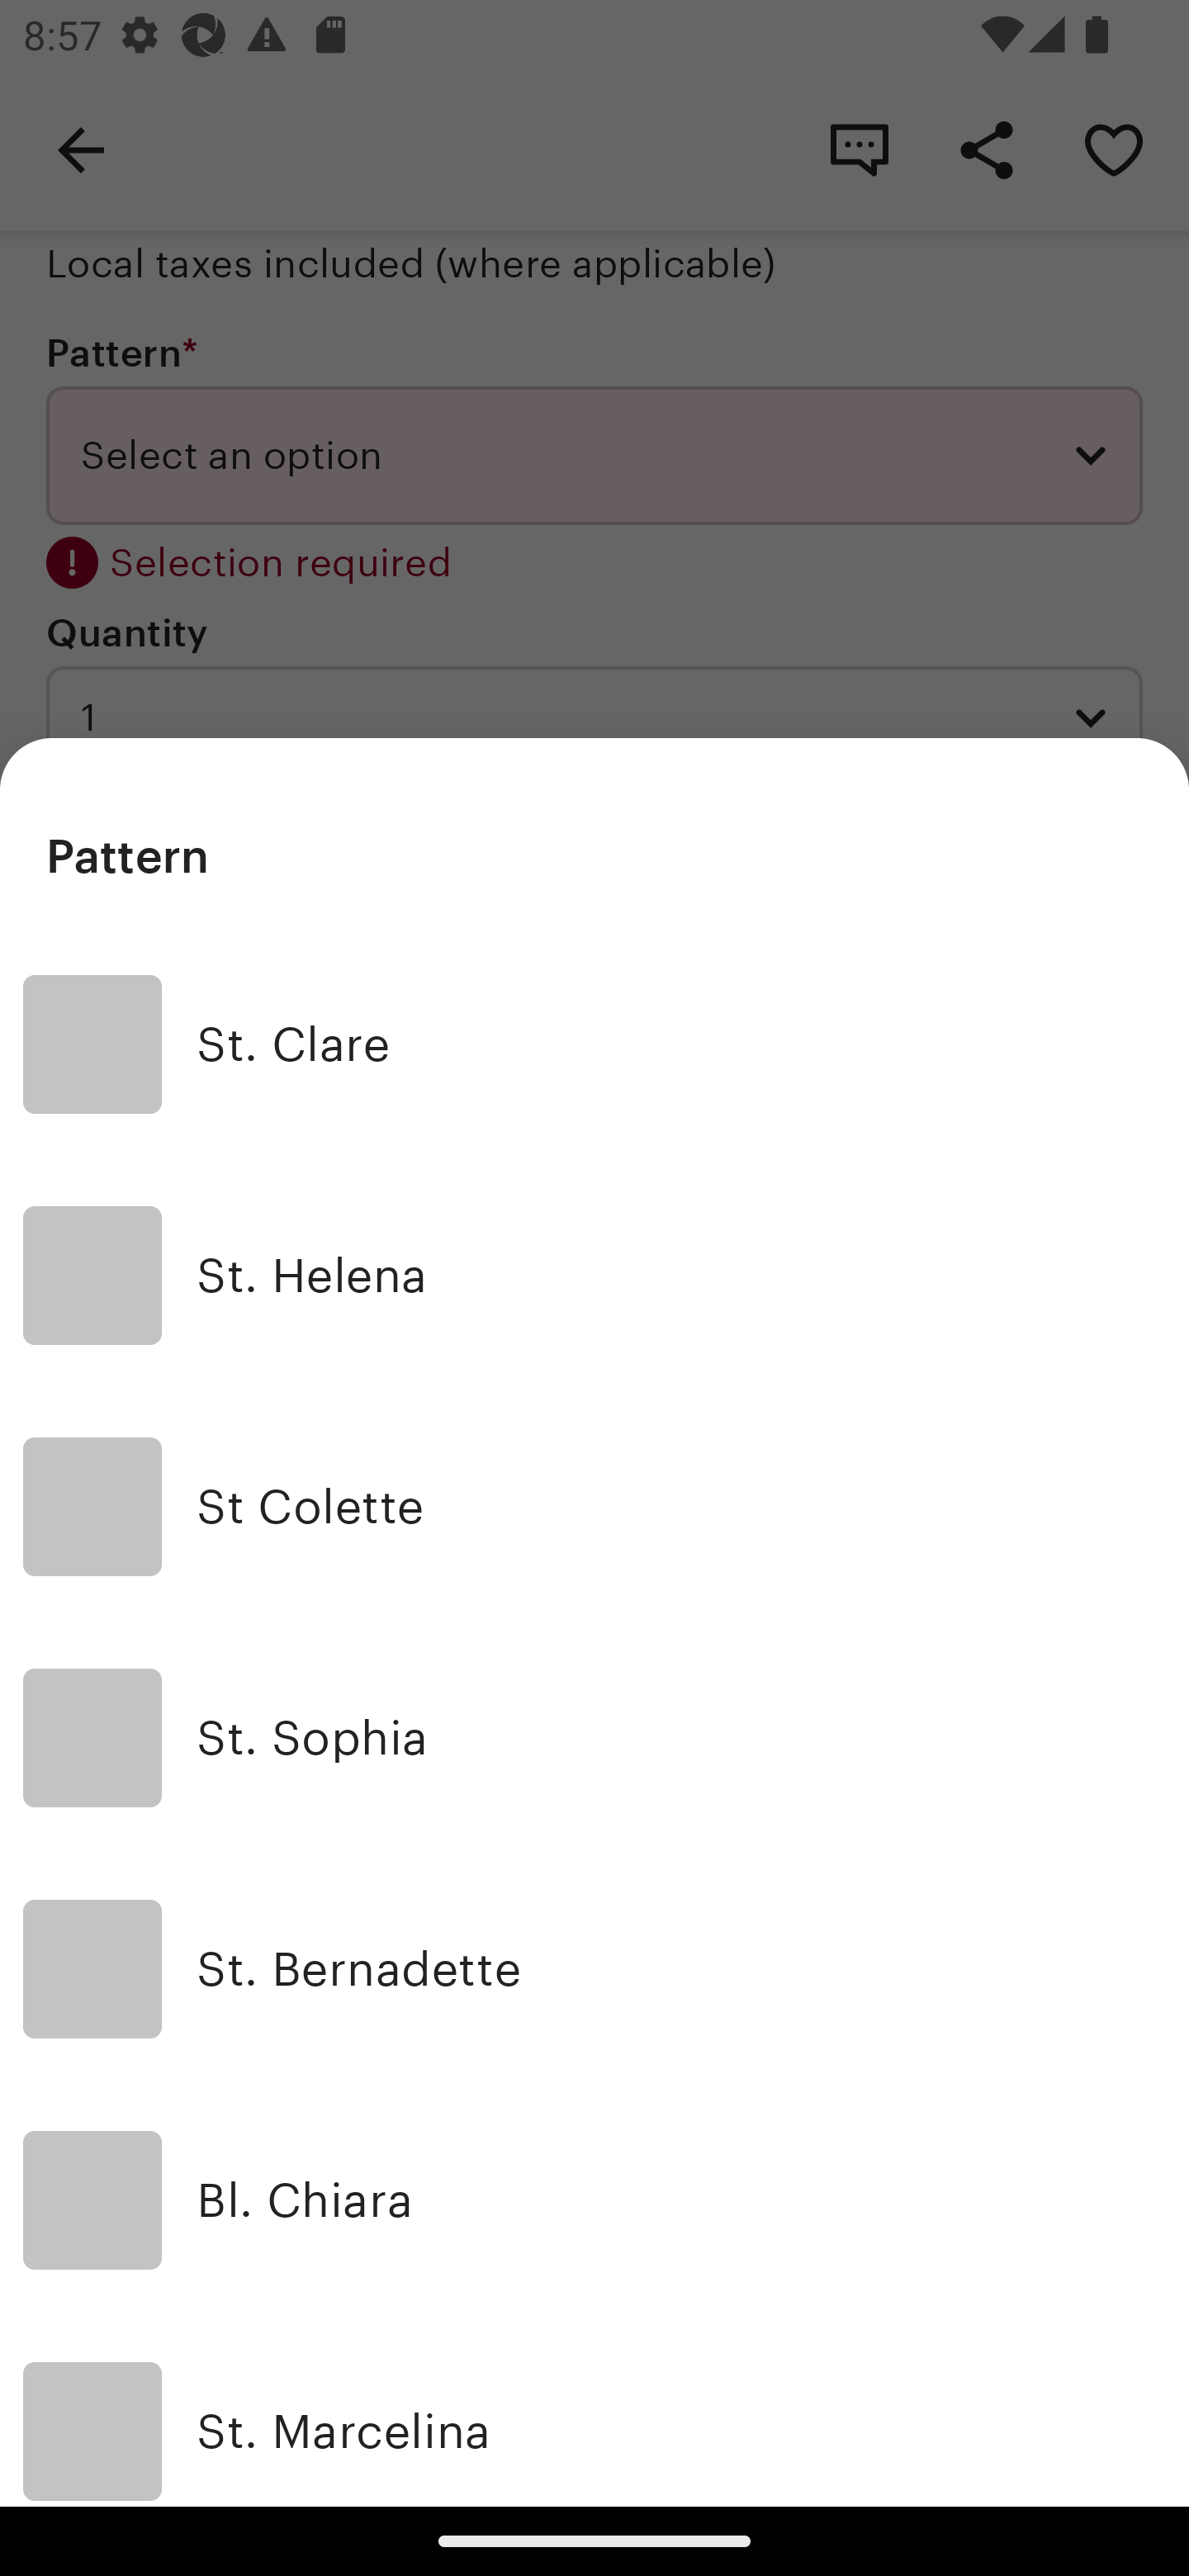  I want to click on Bl. Chiara, so click(594, 2200).